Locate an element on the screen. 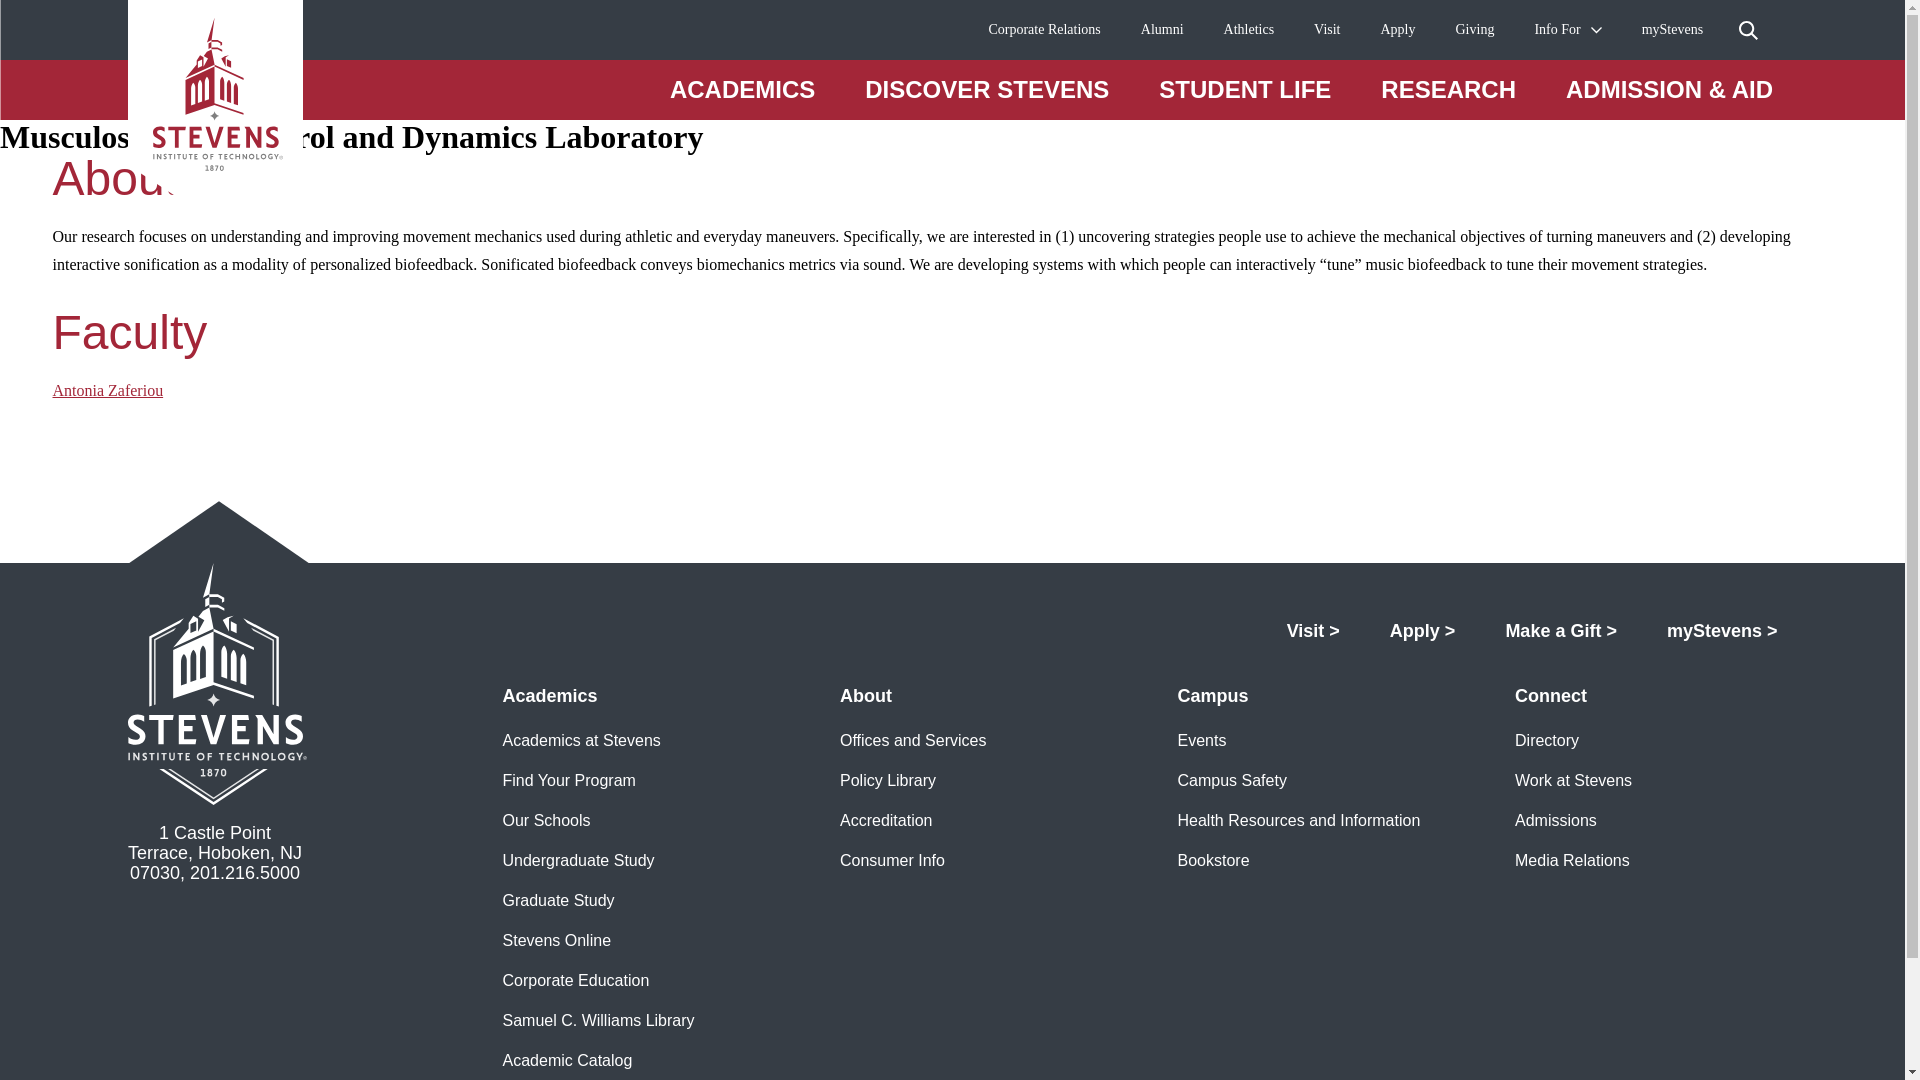 The height and width of the screenshot is (1080, 1920). myStevens is located at coordinates (1672, 30).